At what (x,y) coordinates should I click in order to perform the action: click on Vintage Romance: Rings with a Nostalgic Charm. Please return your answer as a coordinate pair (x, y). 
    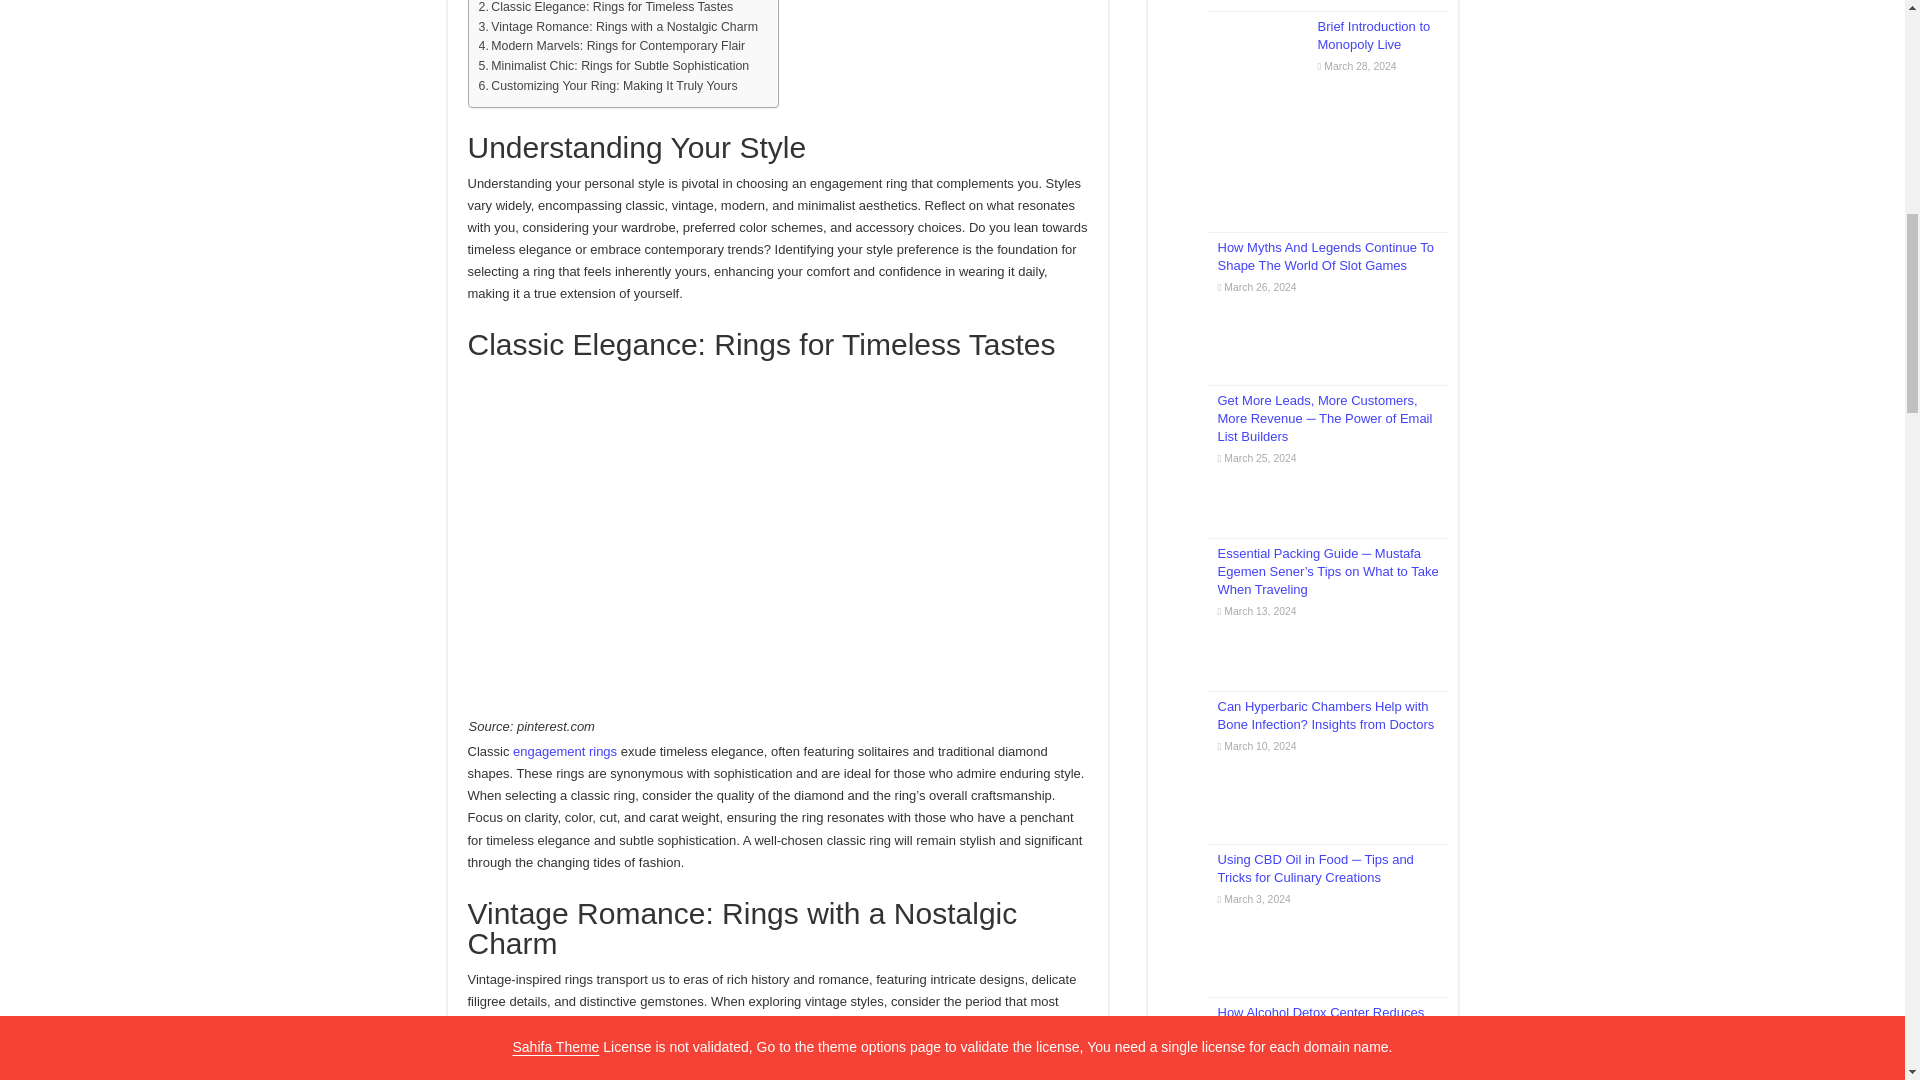
    Looking at the image, I should click on (617, 28).